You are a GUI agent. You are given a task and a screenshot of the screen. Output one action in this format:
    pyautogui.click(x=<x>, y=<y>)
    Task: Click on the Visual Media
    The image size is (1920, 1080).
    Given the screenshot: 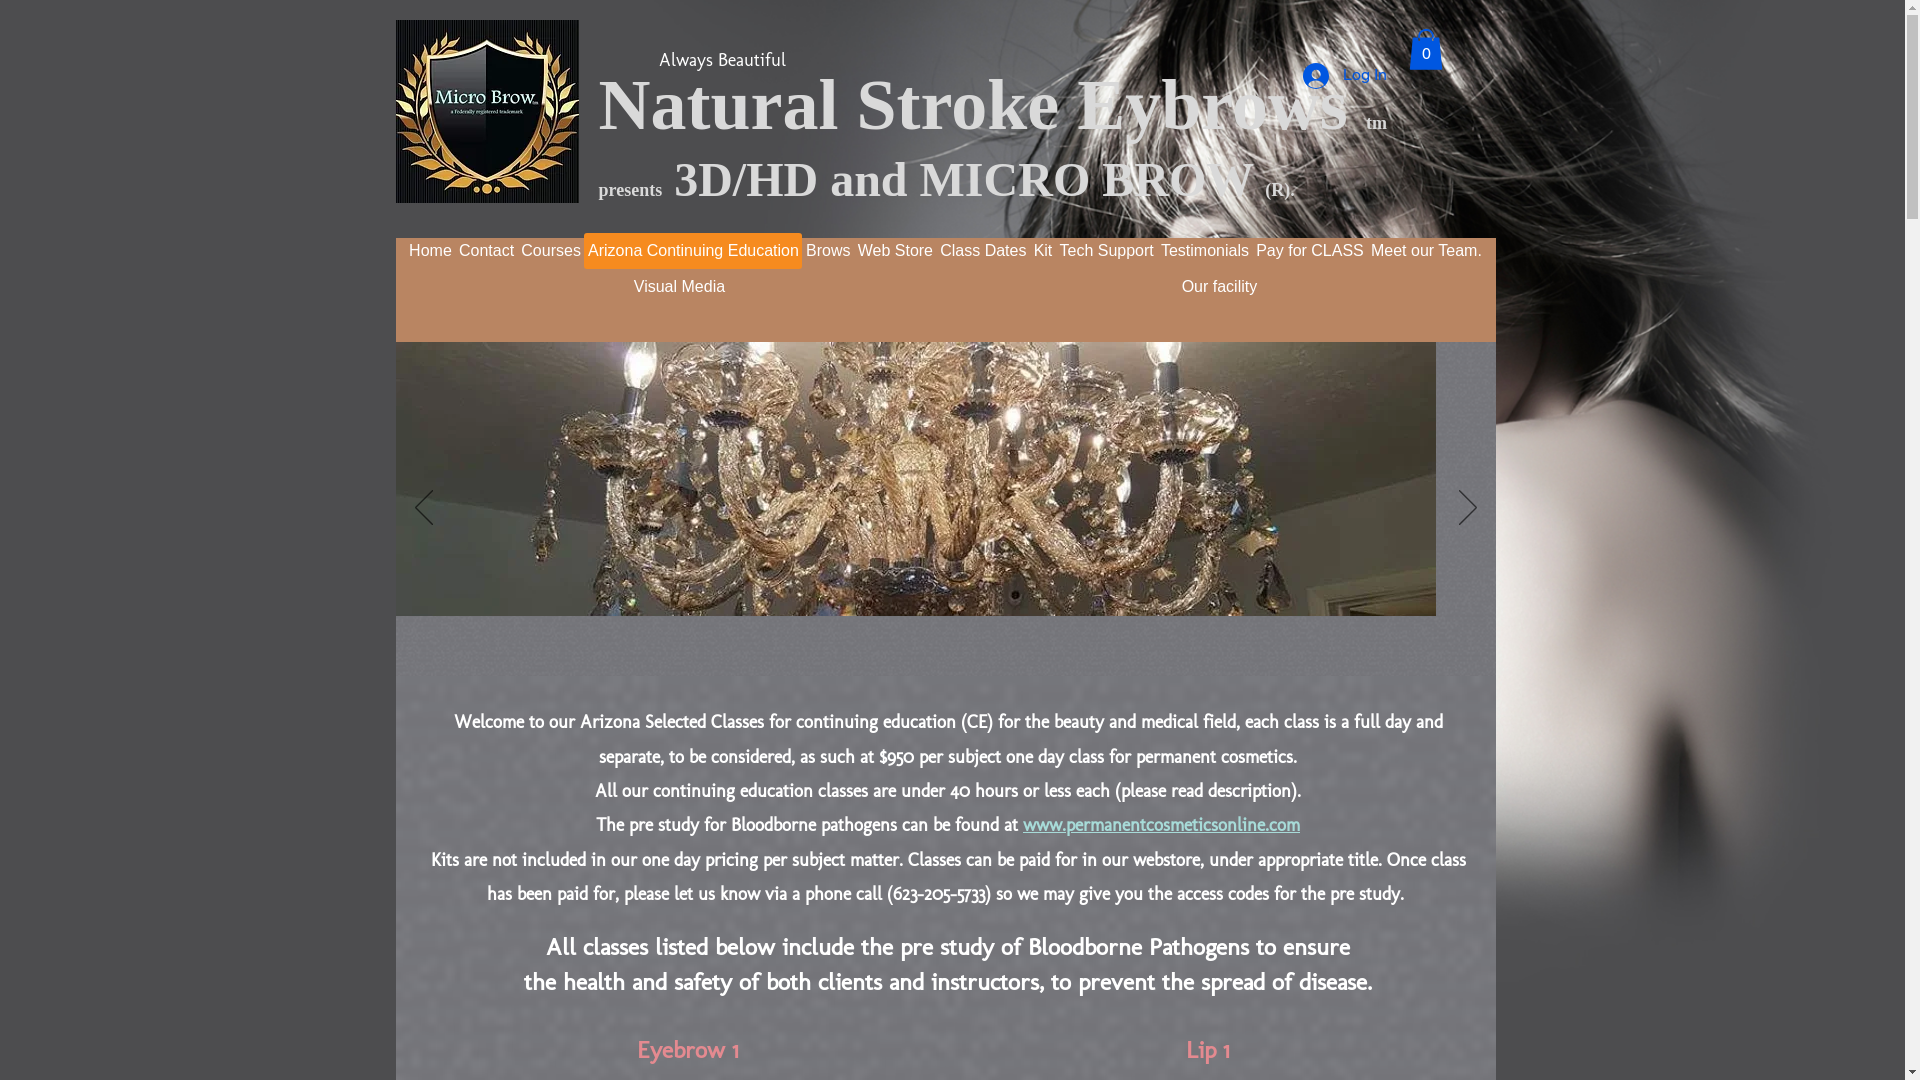 What is the action you would take?
    pyautogui.click(x=680, y=287)
    